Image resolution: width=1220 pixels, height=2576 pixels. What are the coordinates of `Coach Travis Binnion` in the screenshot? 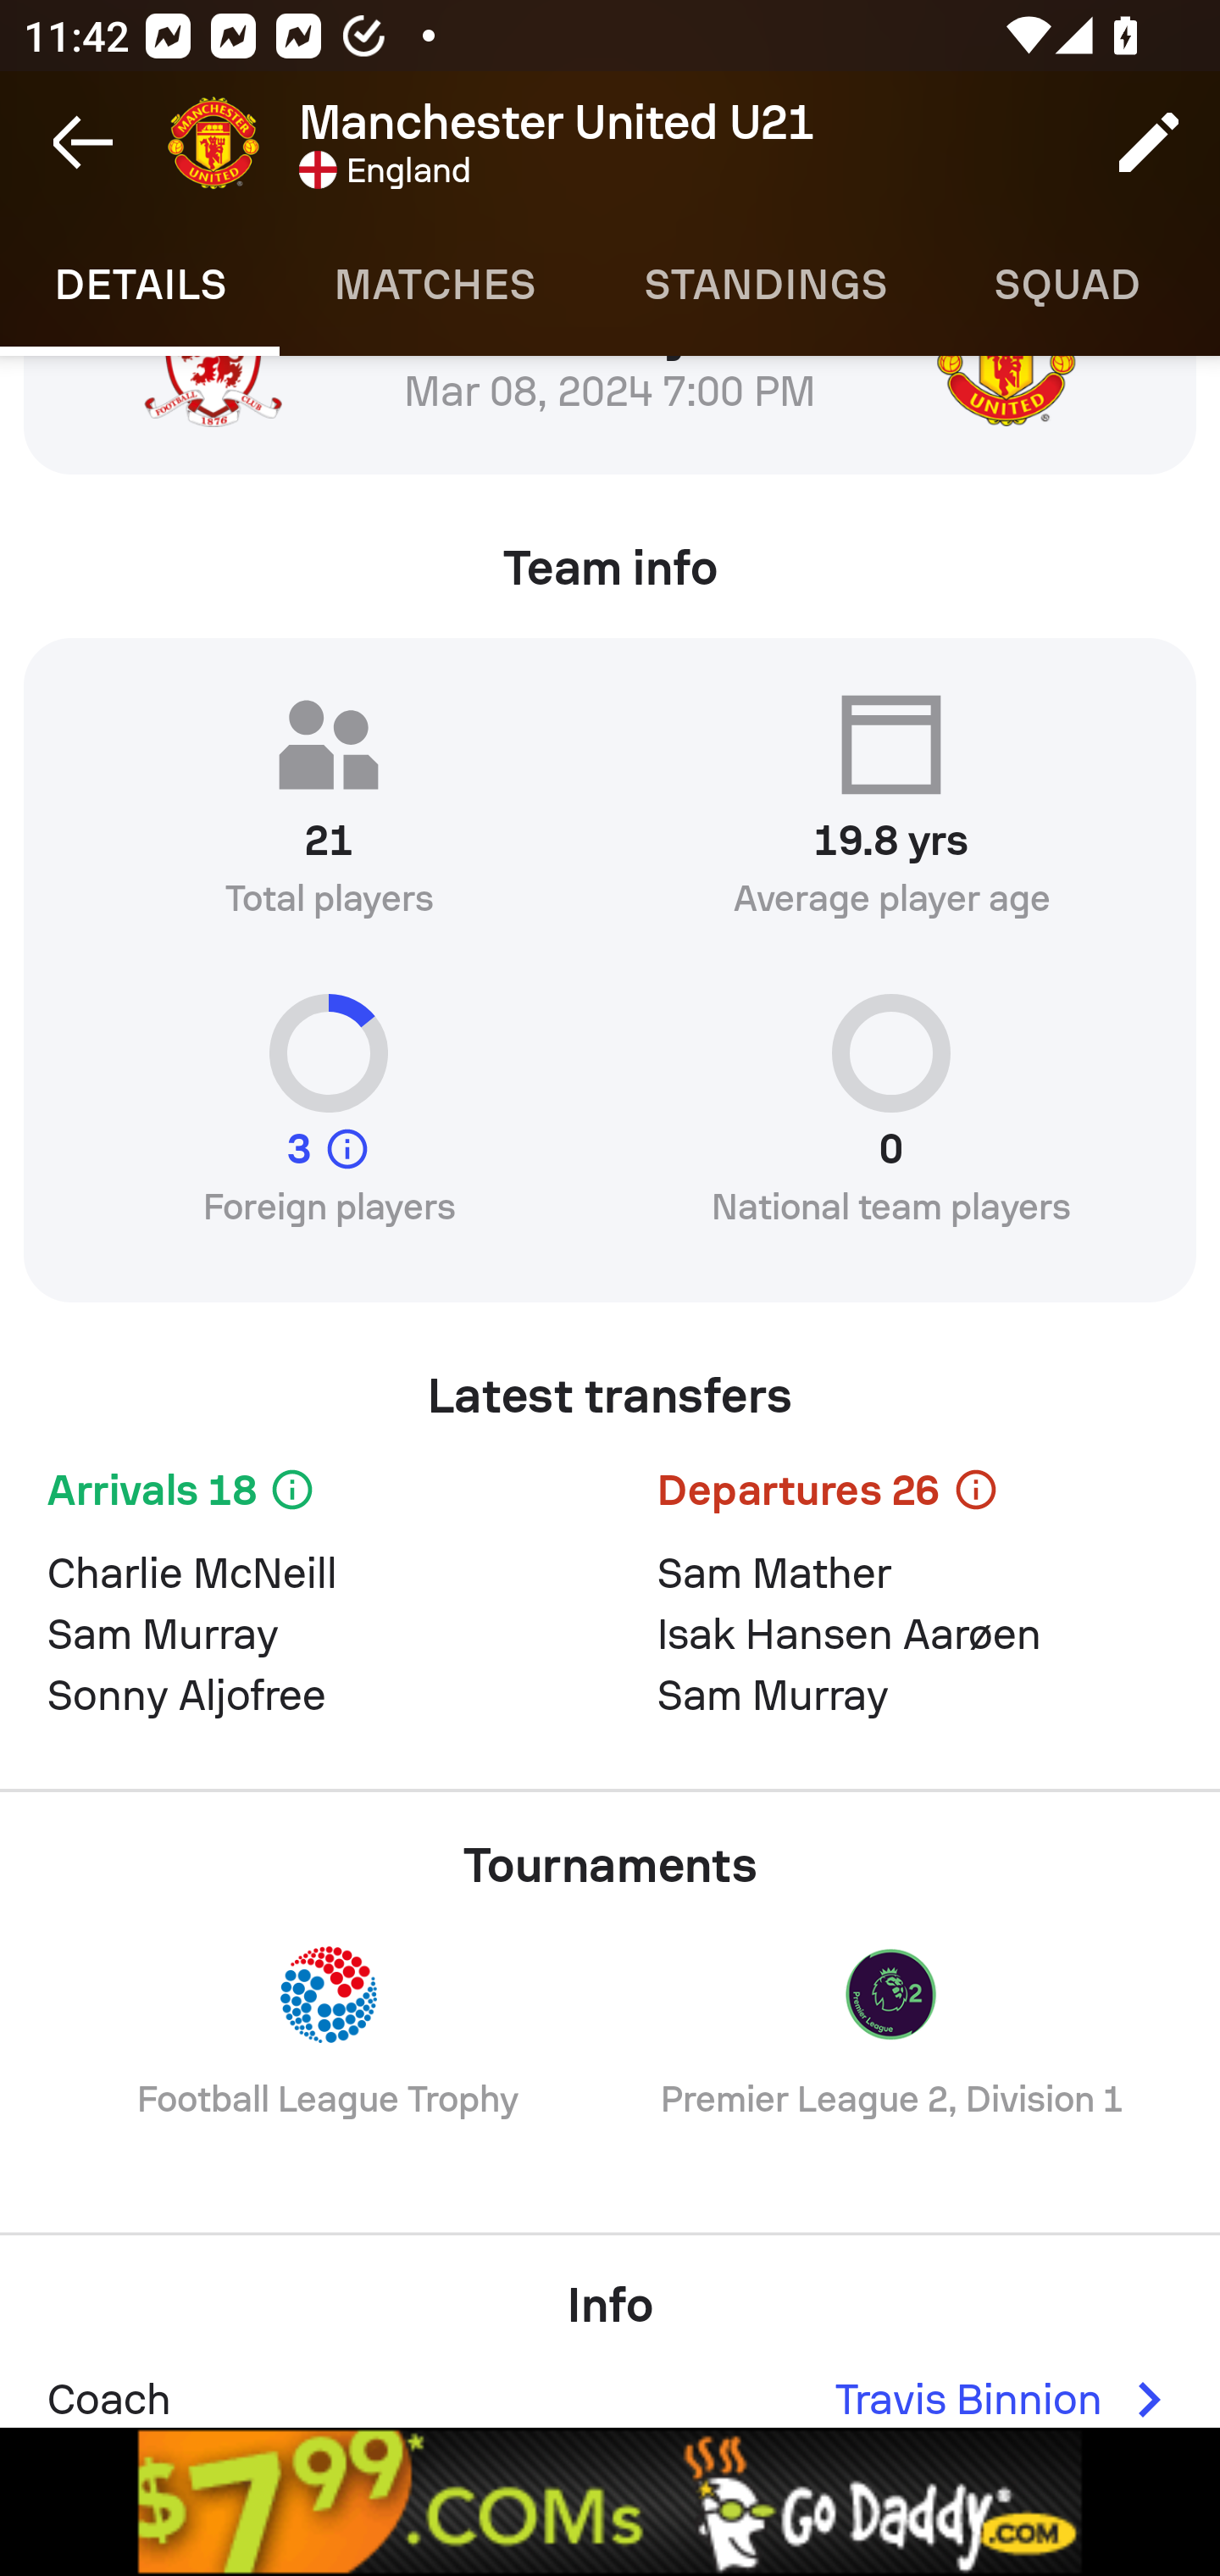 It's located at (610, 2389).